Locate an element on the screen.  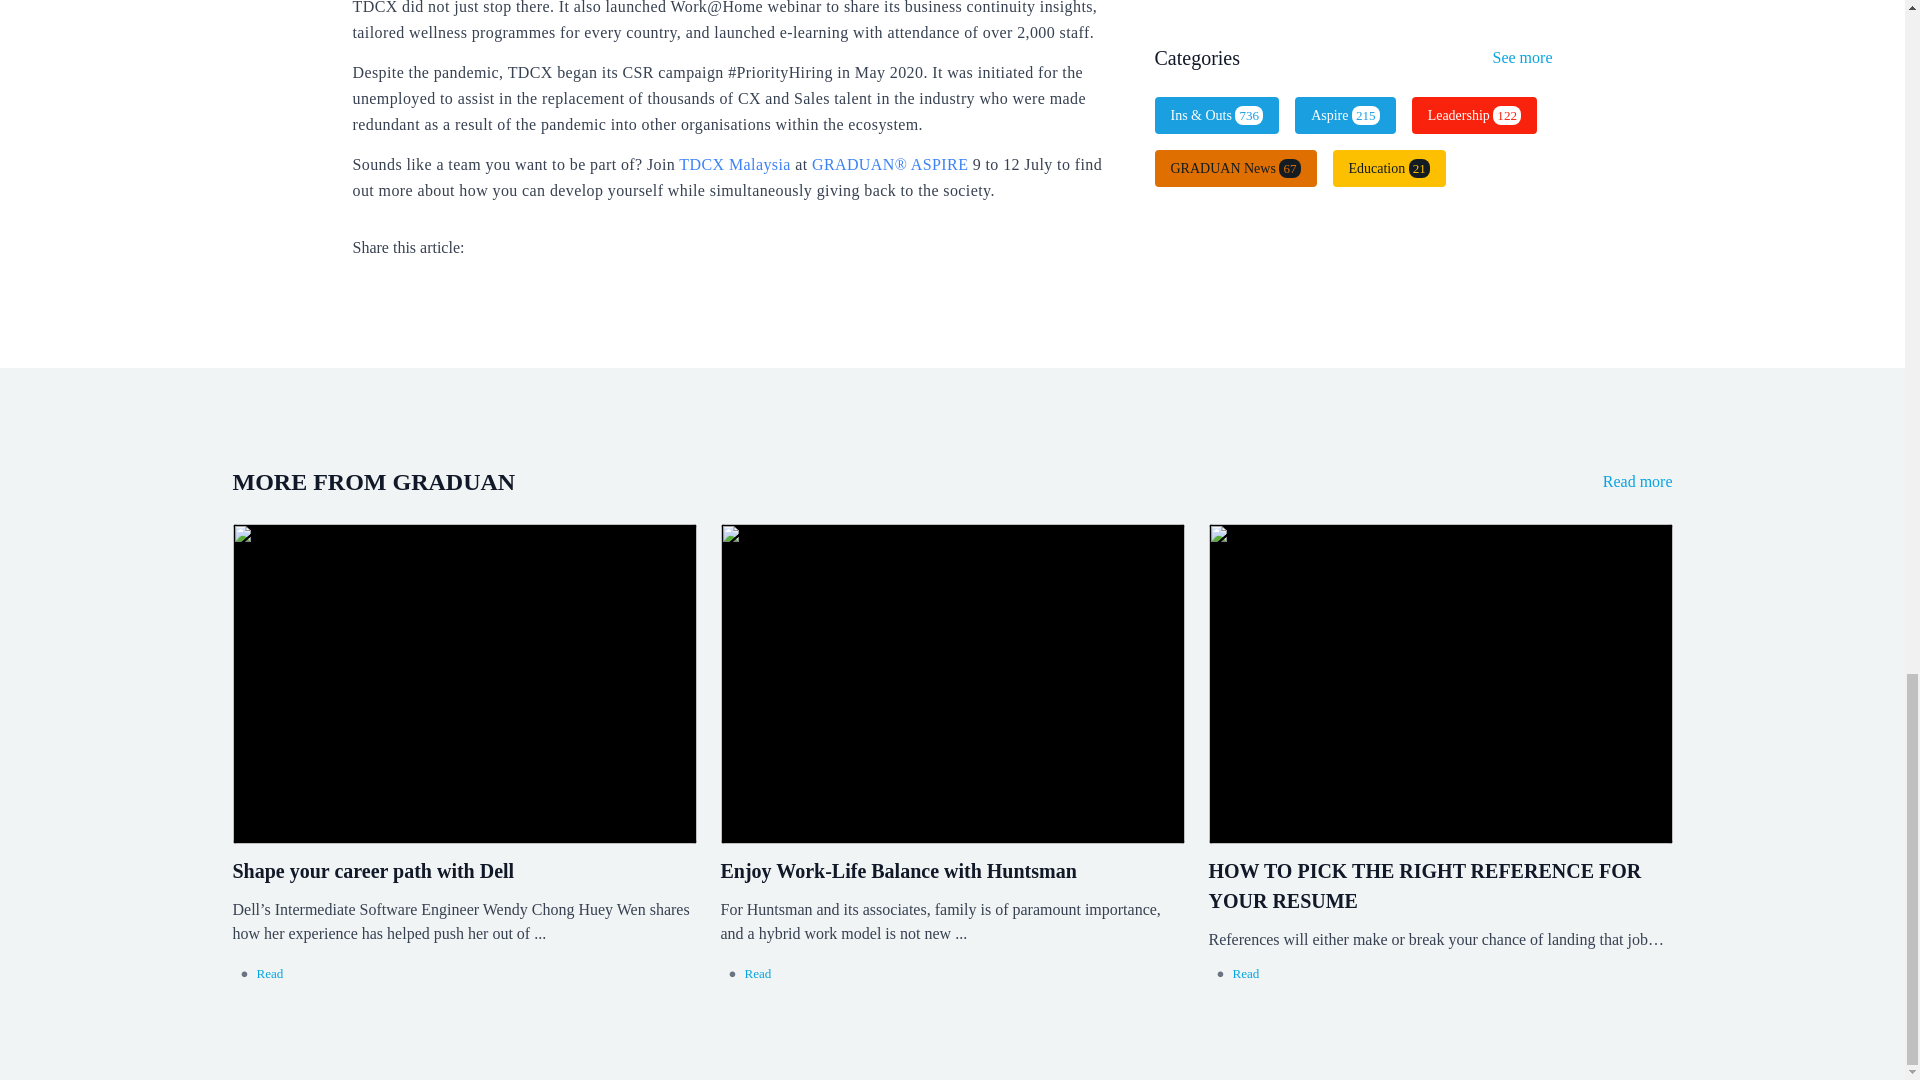
Aspire 215 is located at coordinates (1344, 115).